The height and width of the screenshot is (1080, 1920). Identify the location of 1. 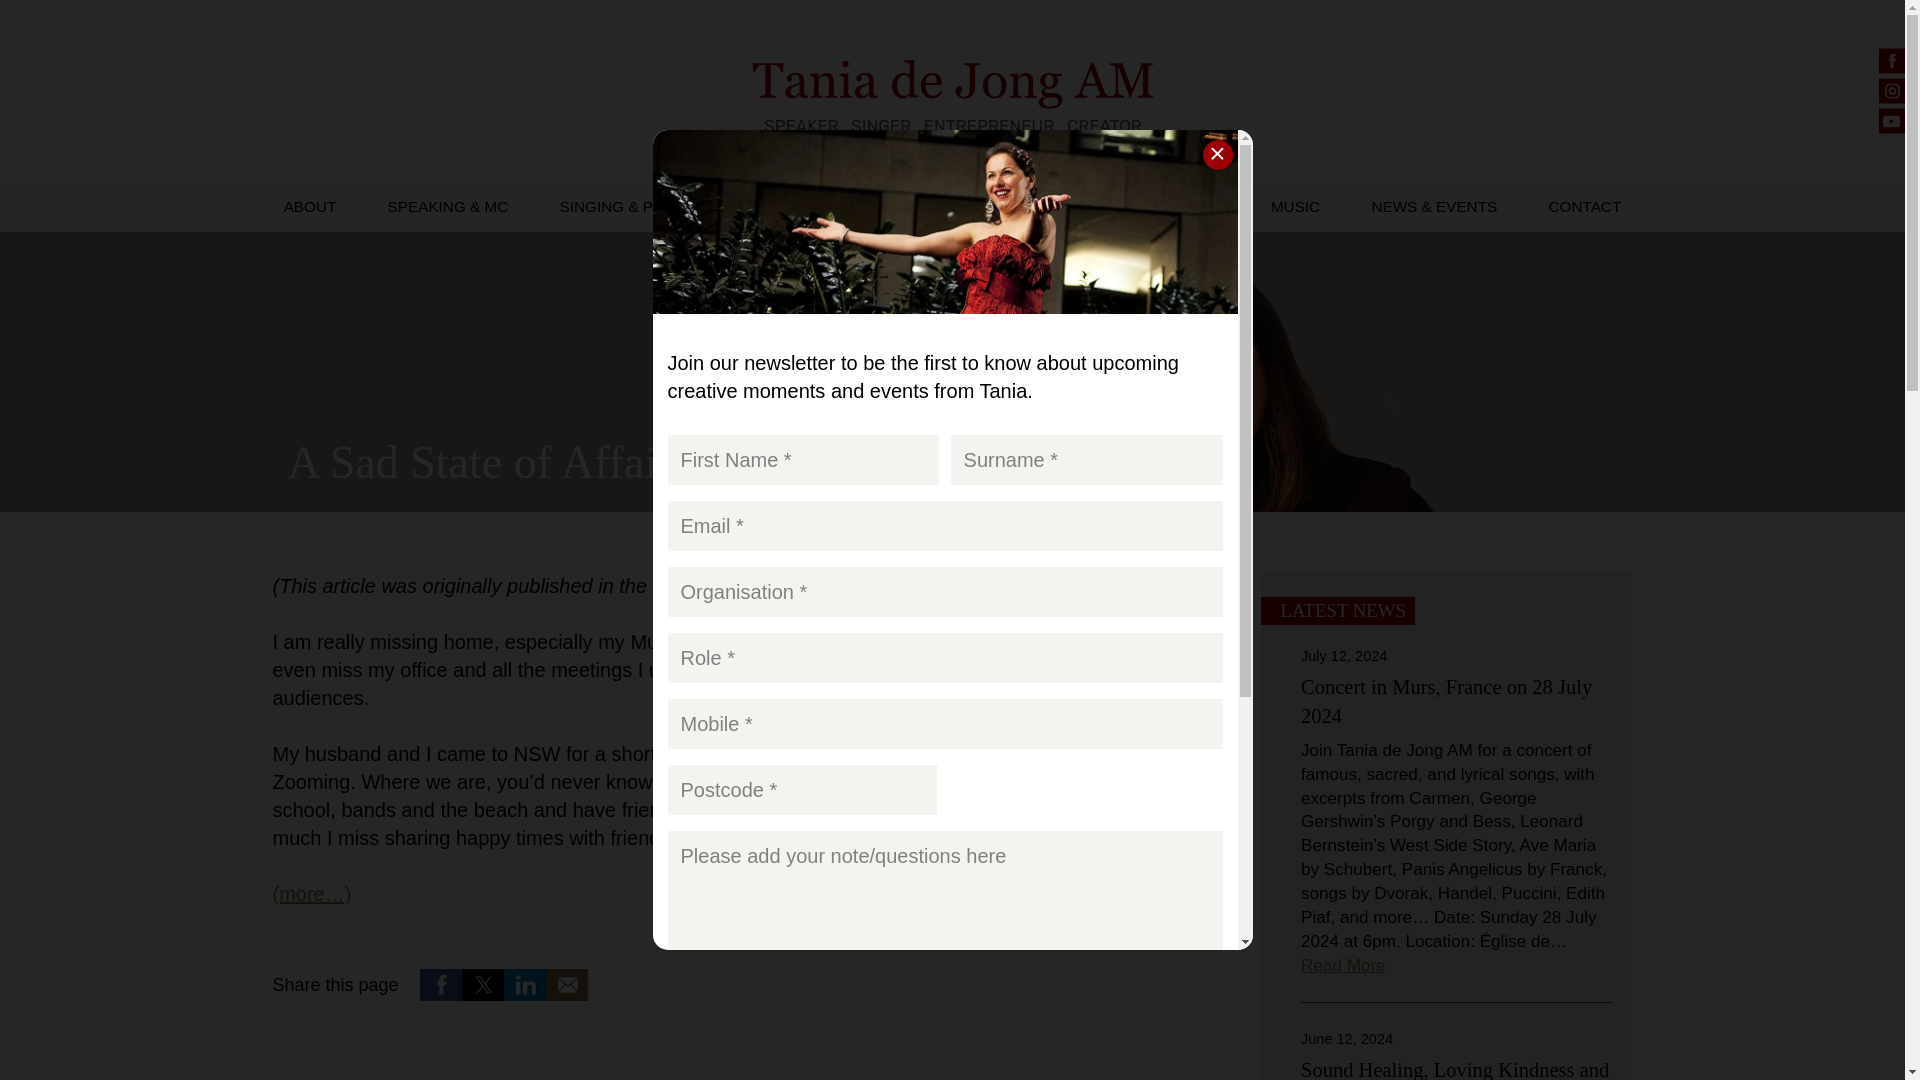
(674, 998).